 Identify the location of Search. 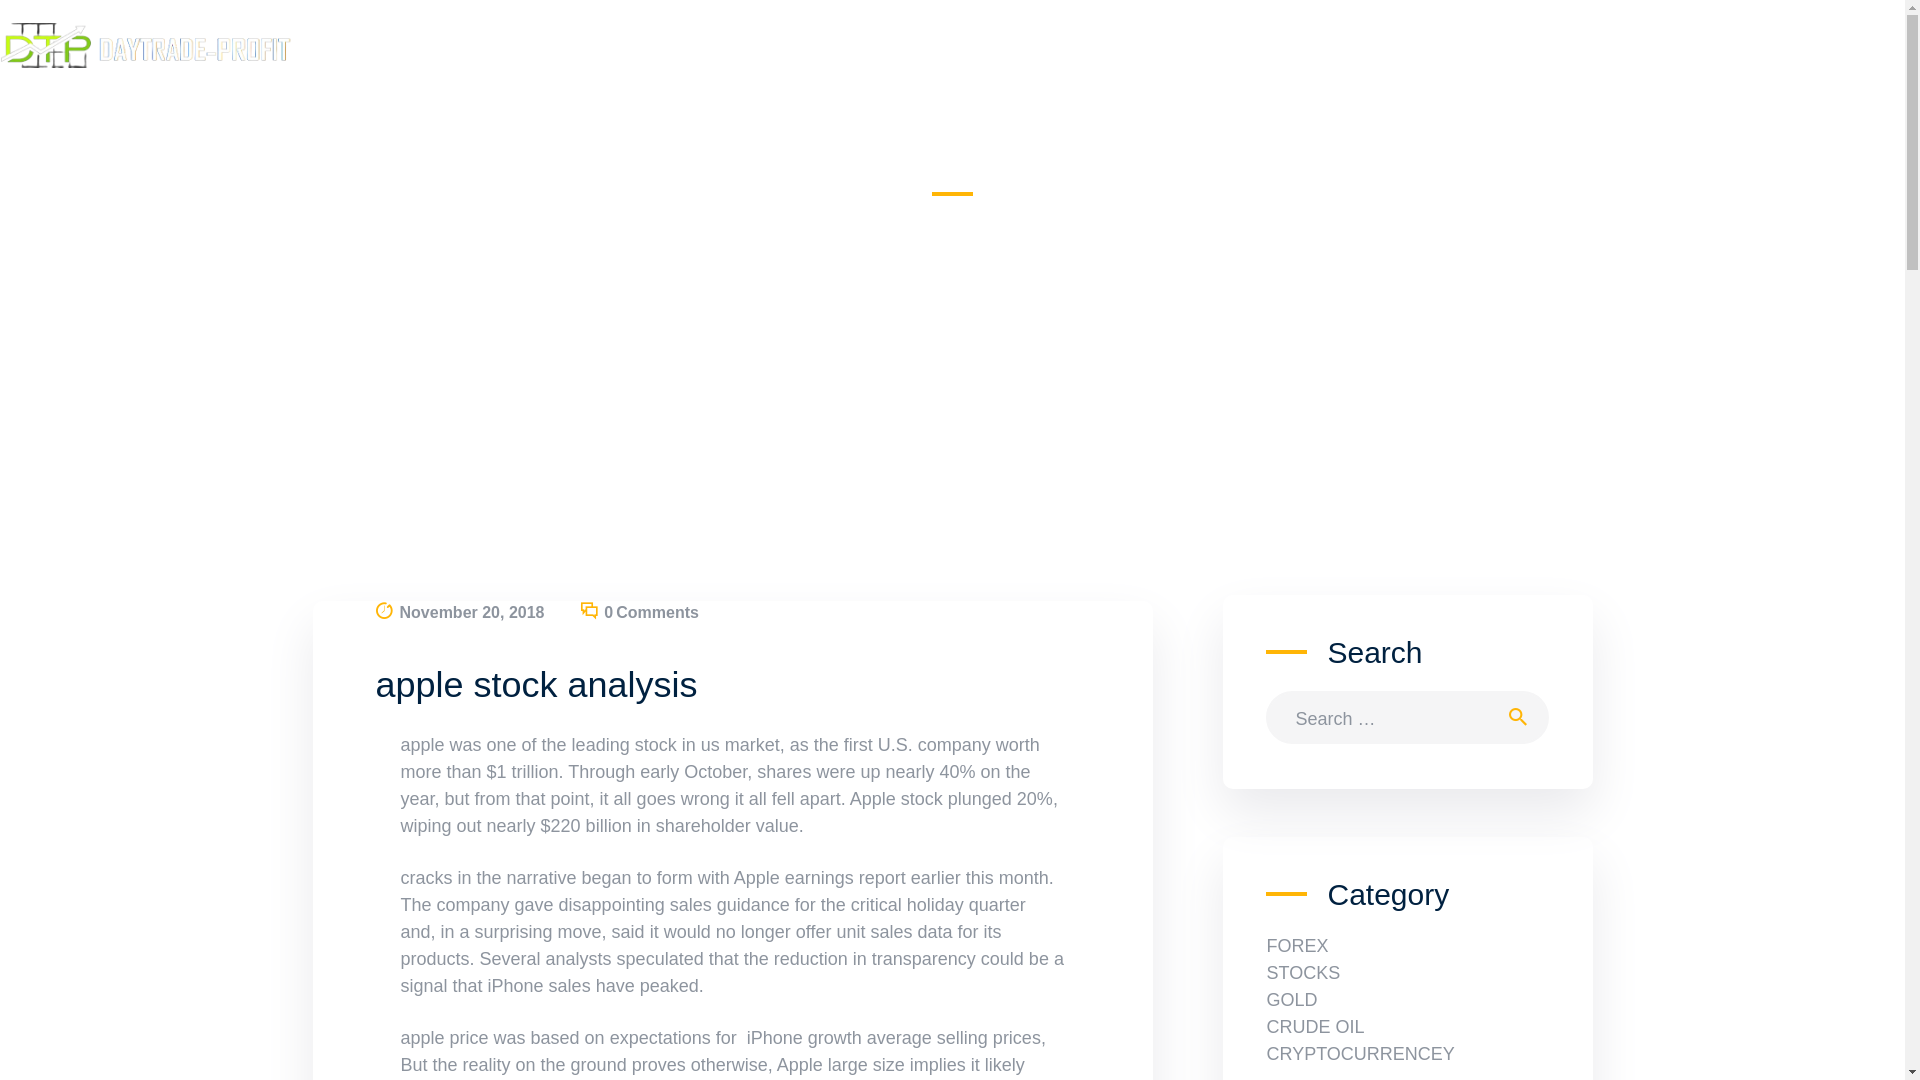
(1523, 718).